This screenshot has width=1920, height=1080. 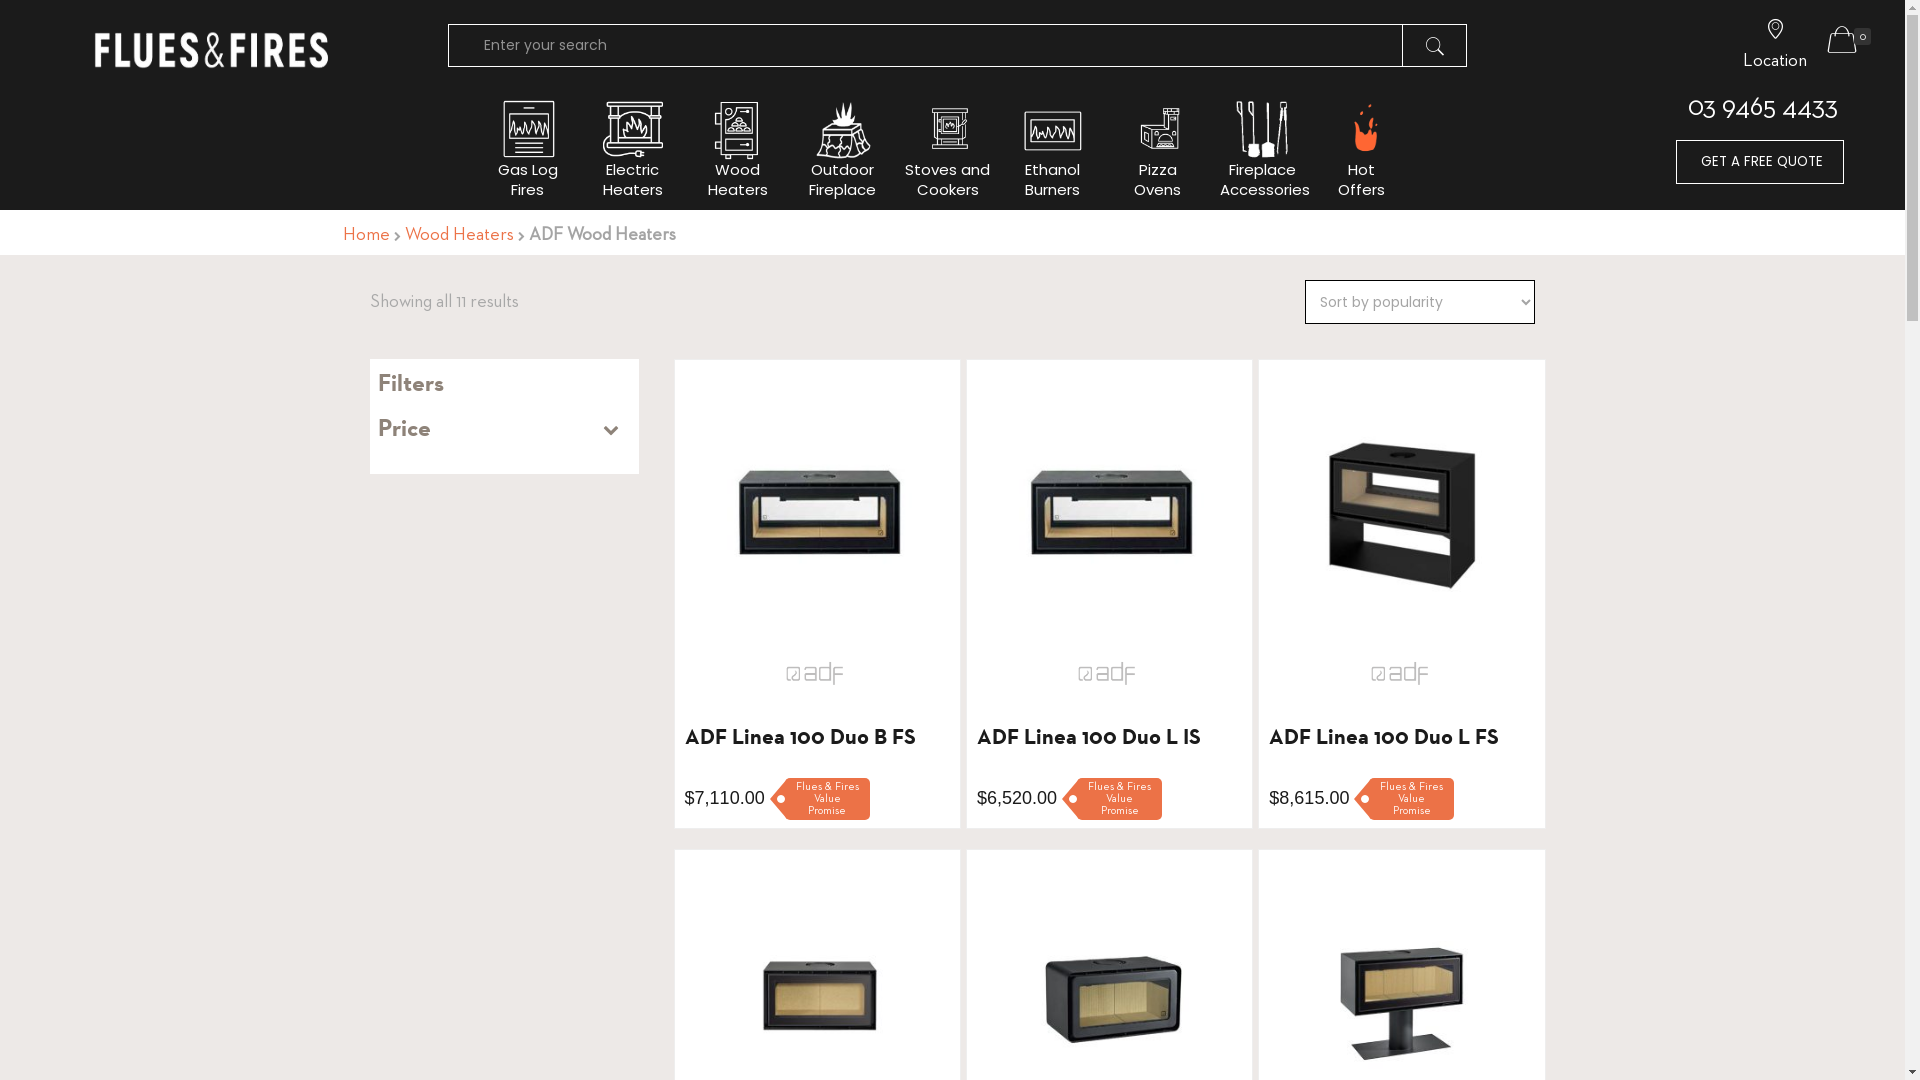 I want to click on 0, so click(x=1850, y=44).